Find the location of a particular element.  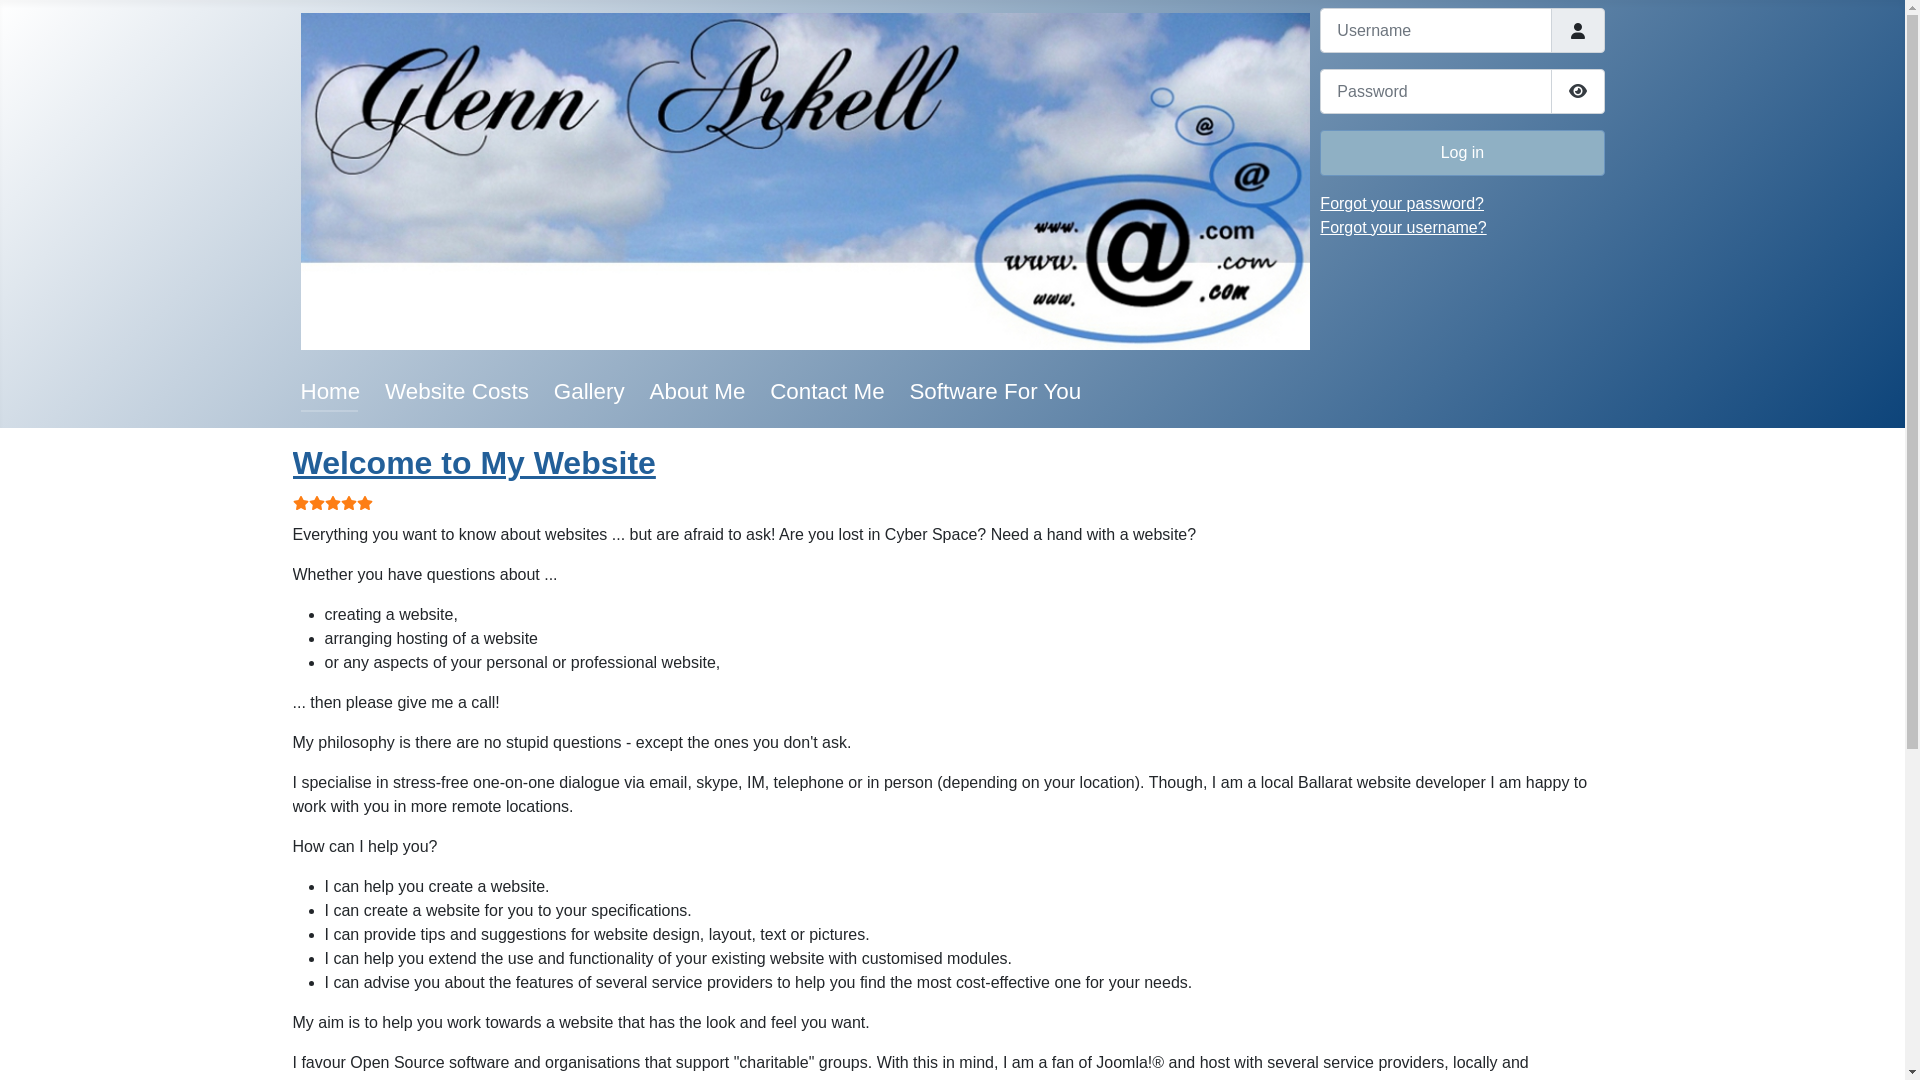

Contact Me is located at coordinates (828, 392).